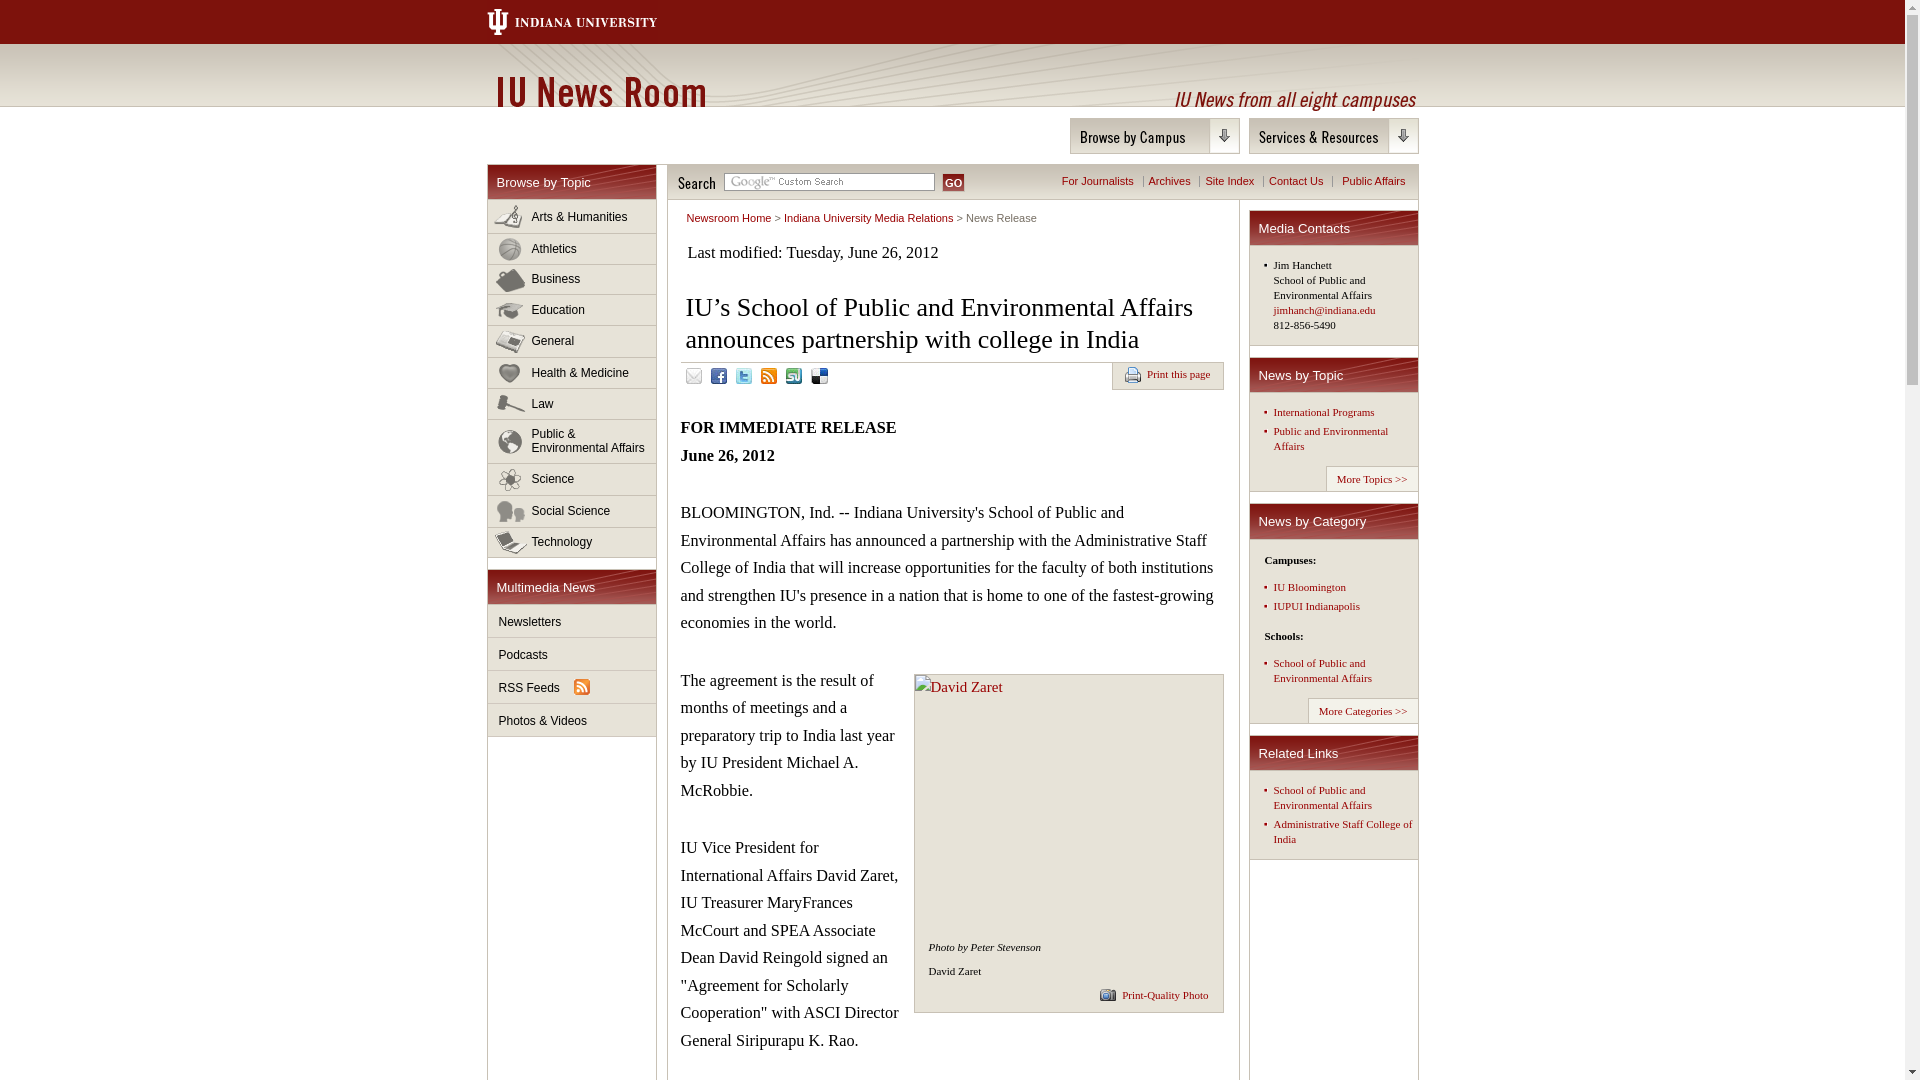 This screenshot has height=1080, width=1920. I want to click on Social Science, so click(572, 512).